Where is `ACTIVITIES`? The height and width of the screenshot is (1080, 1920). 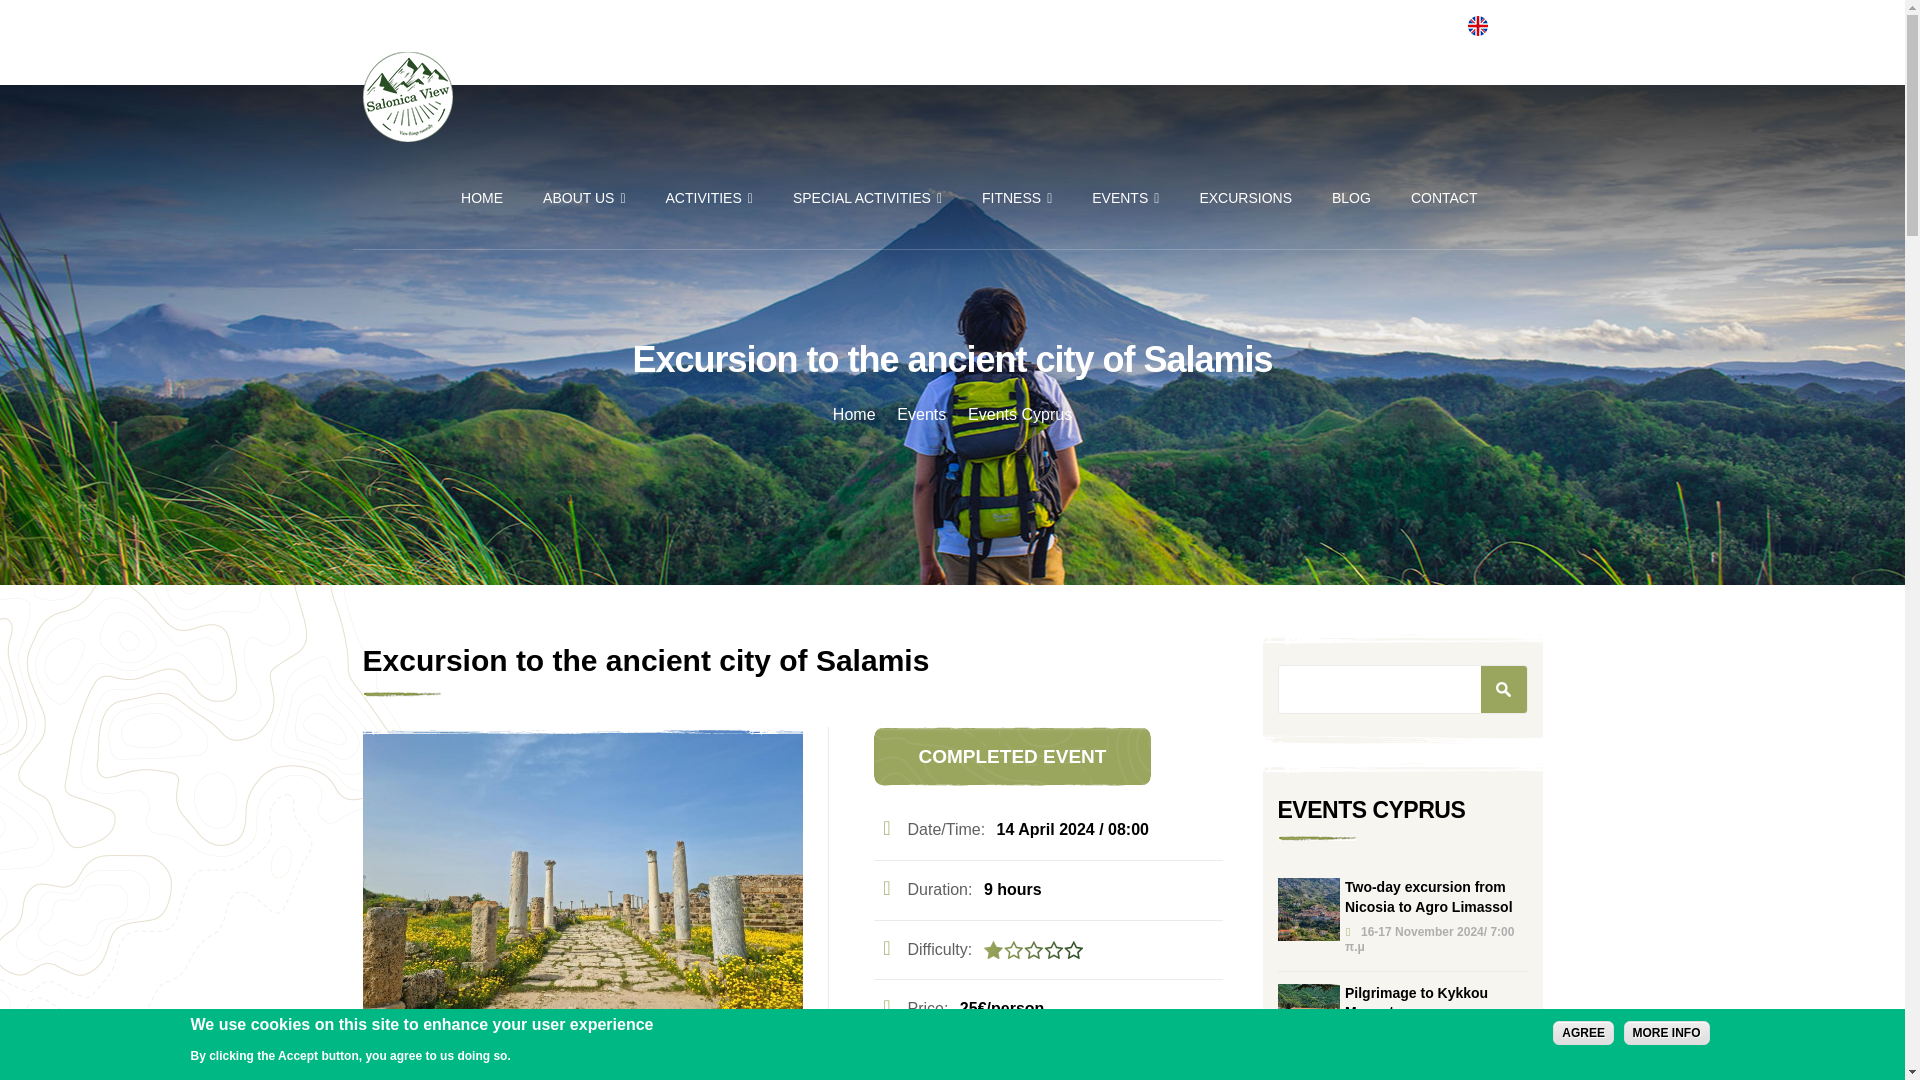 ACTIVITIES is located at coordinates (709, 198).